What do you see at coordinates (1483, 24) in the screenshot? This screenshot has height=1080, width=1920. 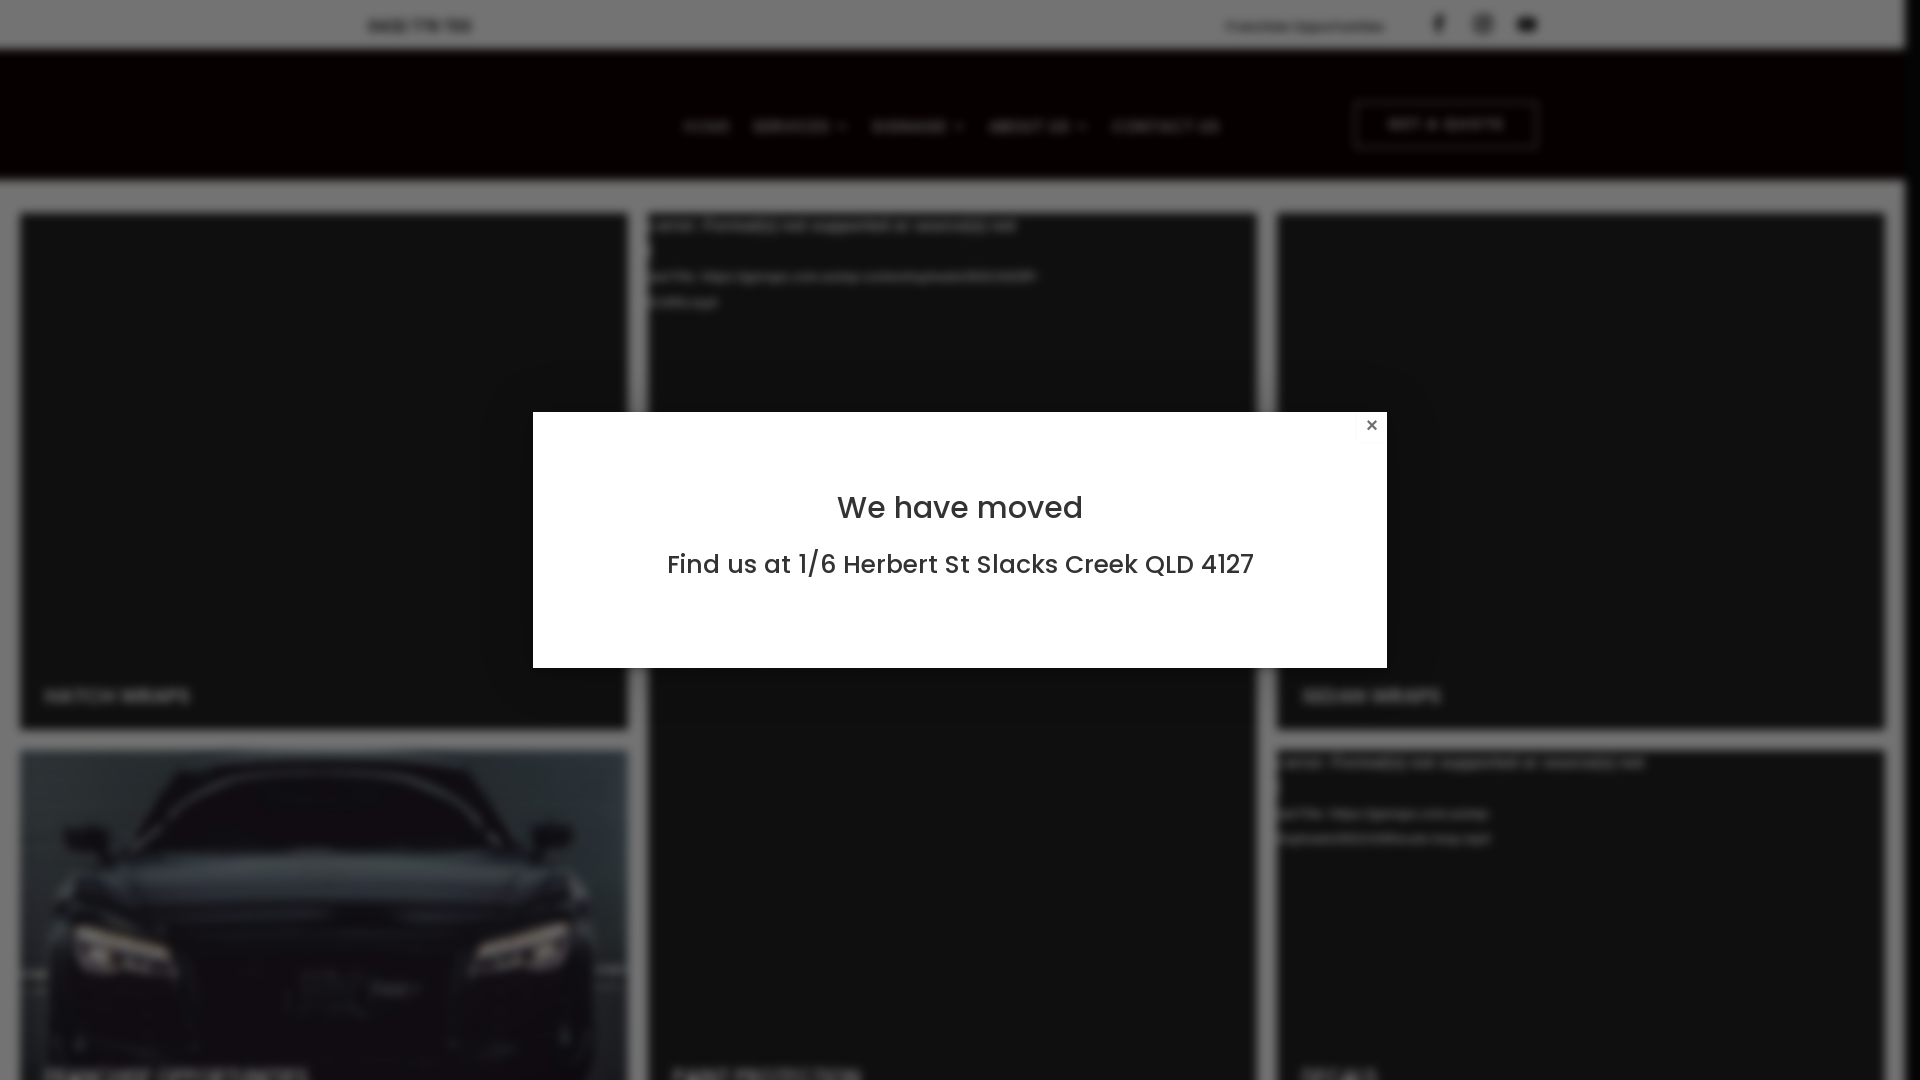 I see `Follow on Instagram` at bounding box center [1483, 24].